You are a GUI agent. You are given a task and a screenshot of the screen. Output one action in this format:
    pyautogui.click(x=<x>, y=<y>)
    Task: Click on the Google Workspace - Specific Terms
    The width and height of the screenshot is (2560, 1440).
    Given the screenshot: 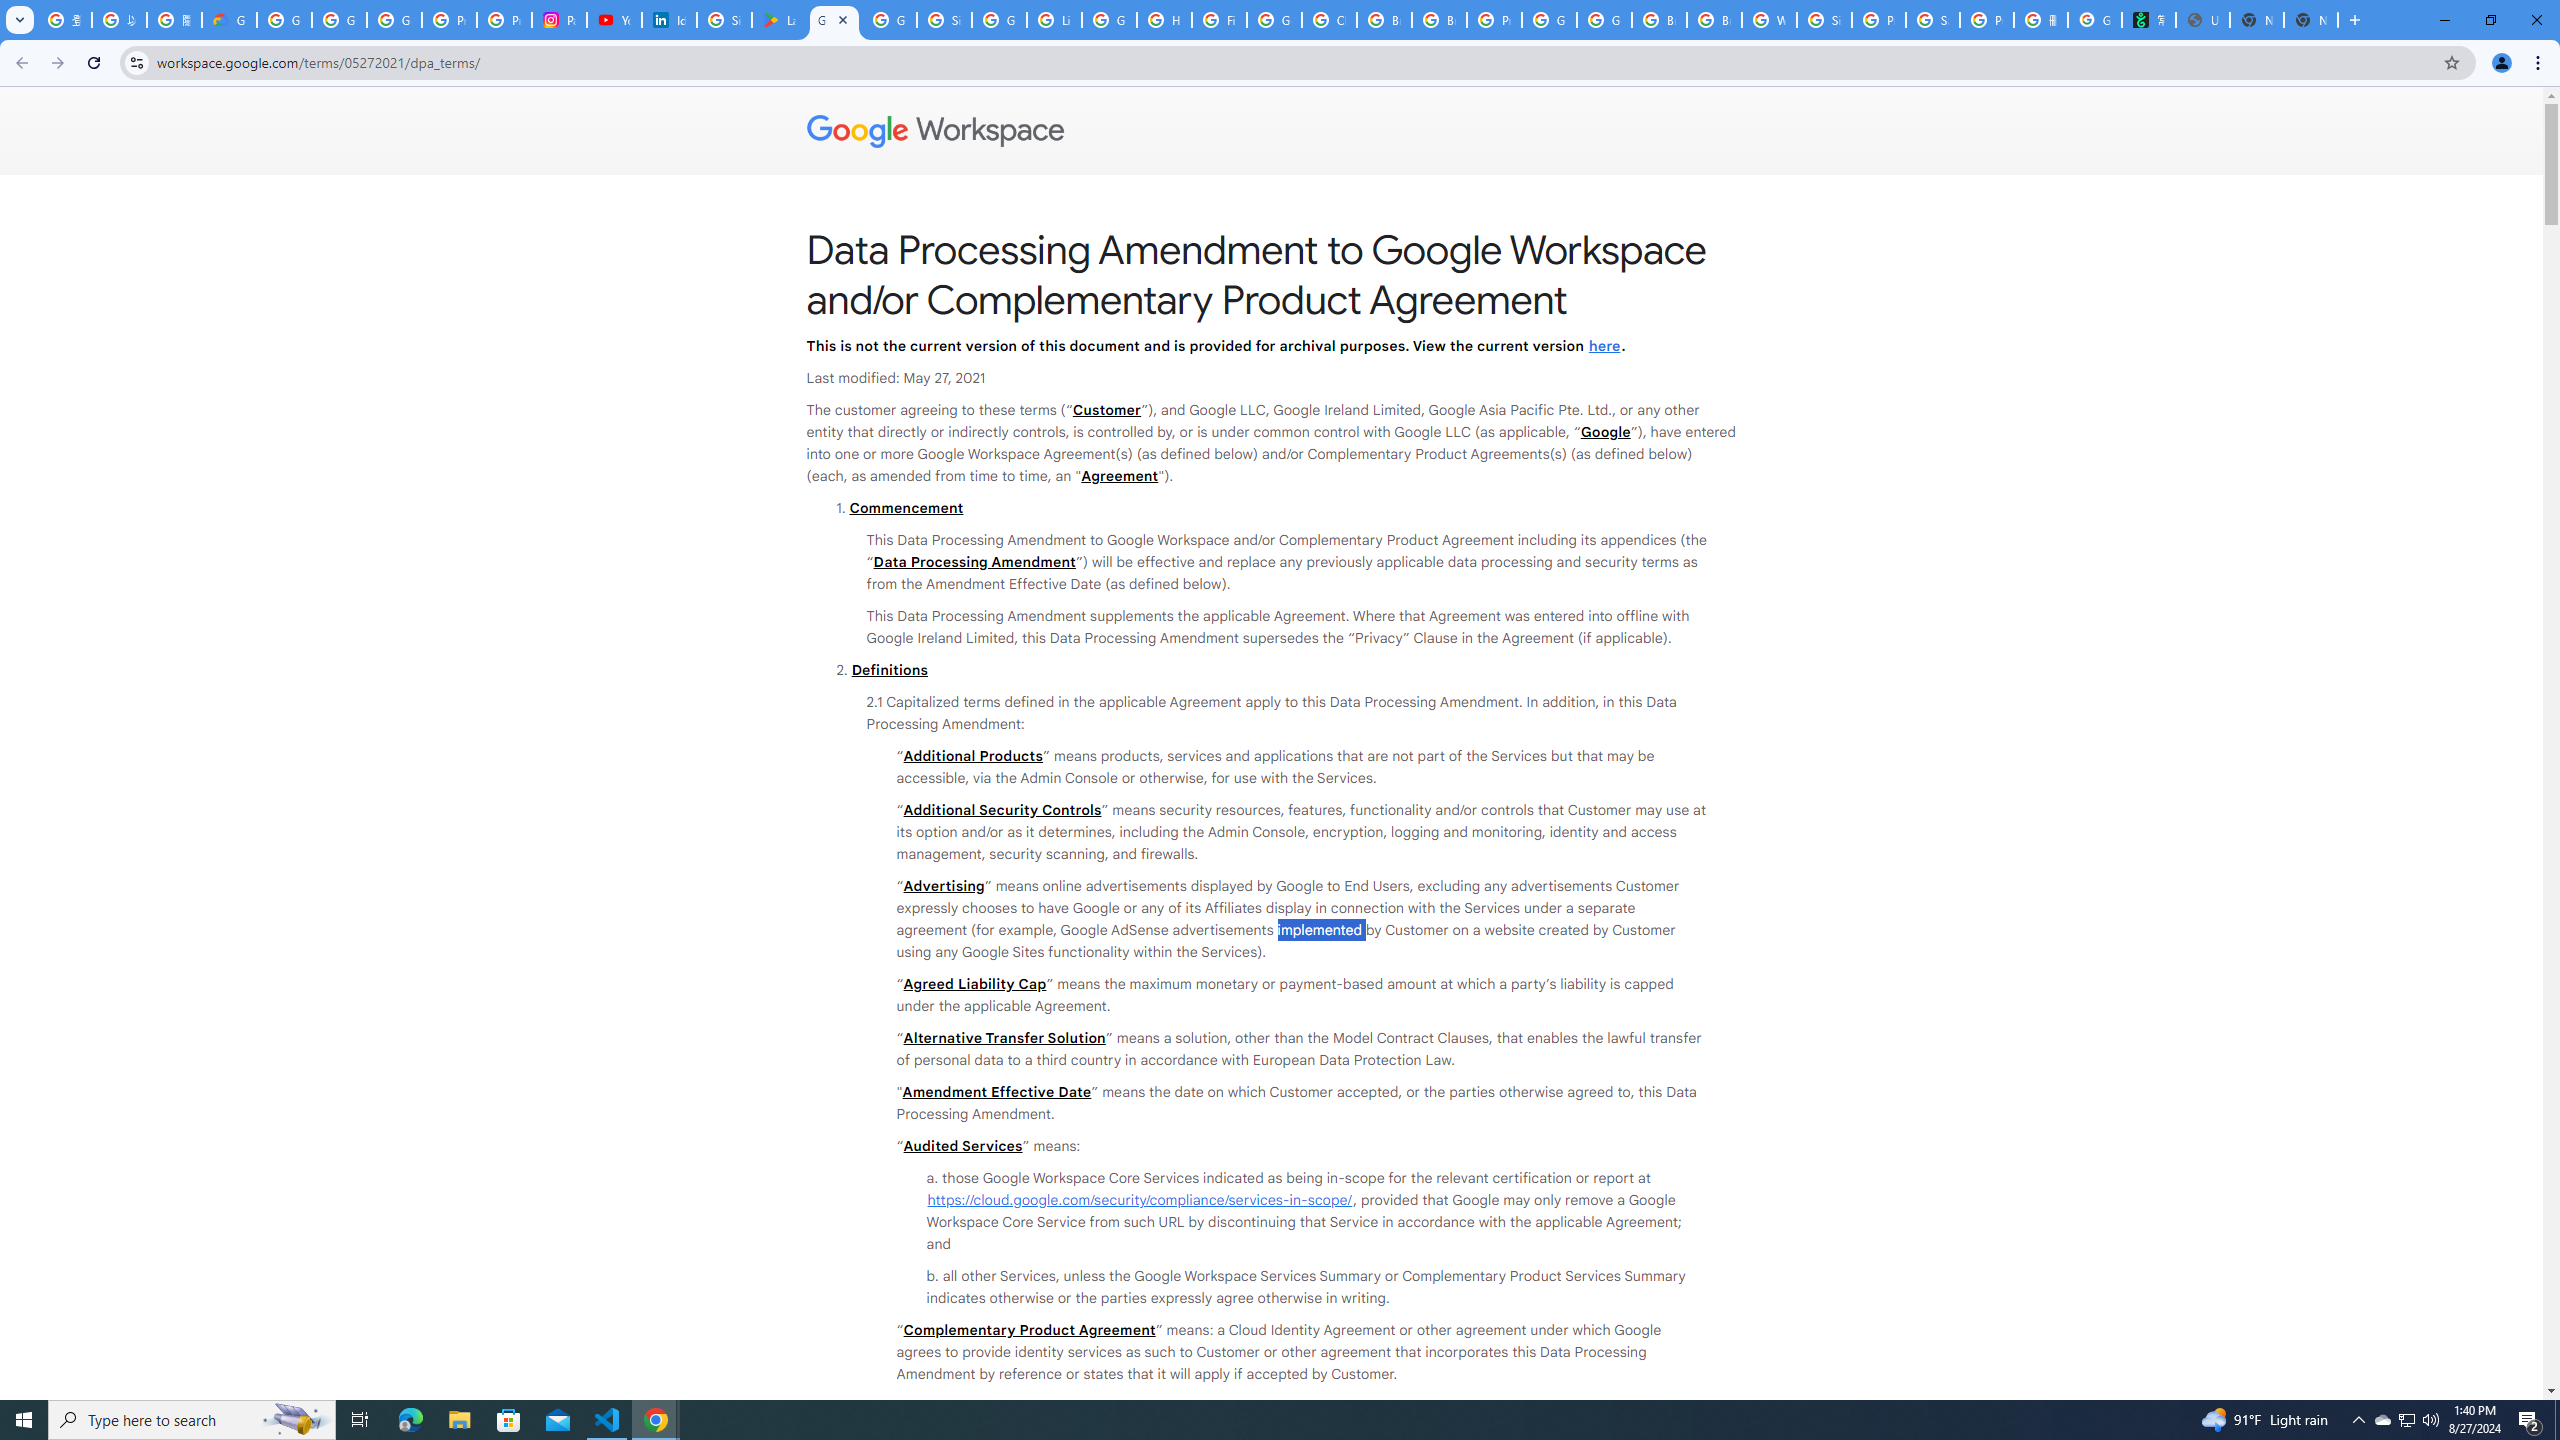 What is the action you would take?
    pyautogui.click(x=889, y=20)
    